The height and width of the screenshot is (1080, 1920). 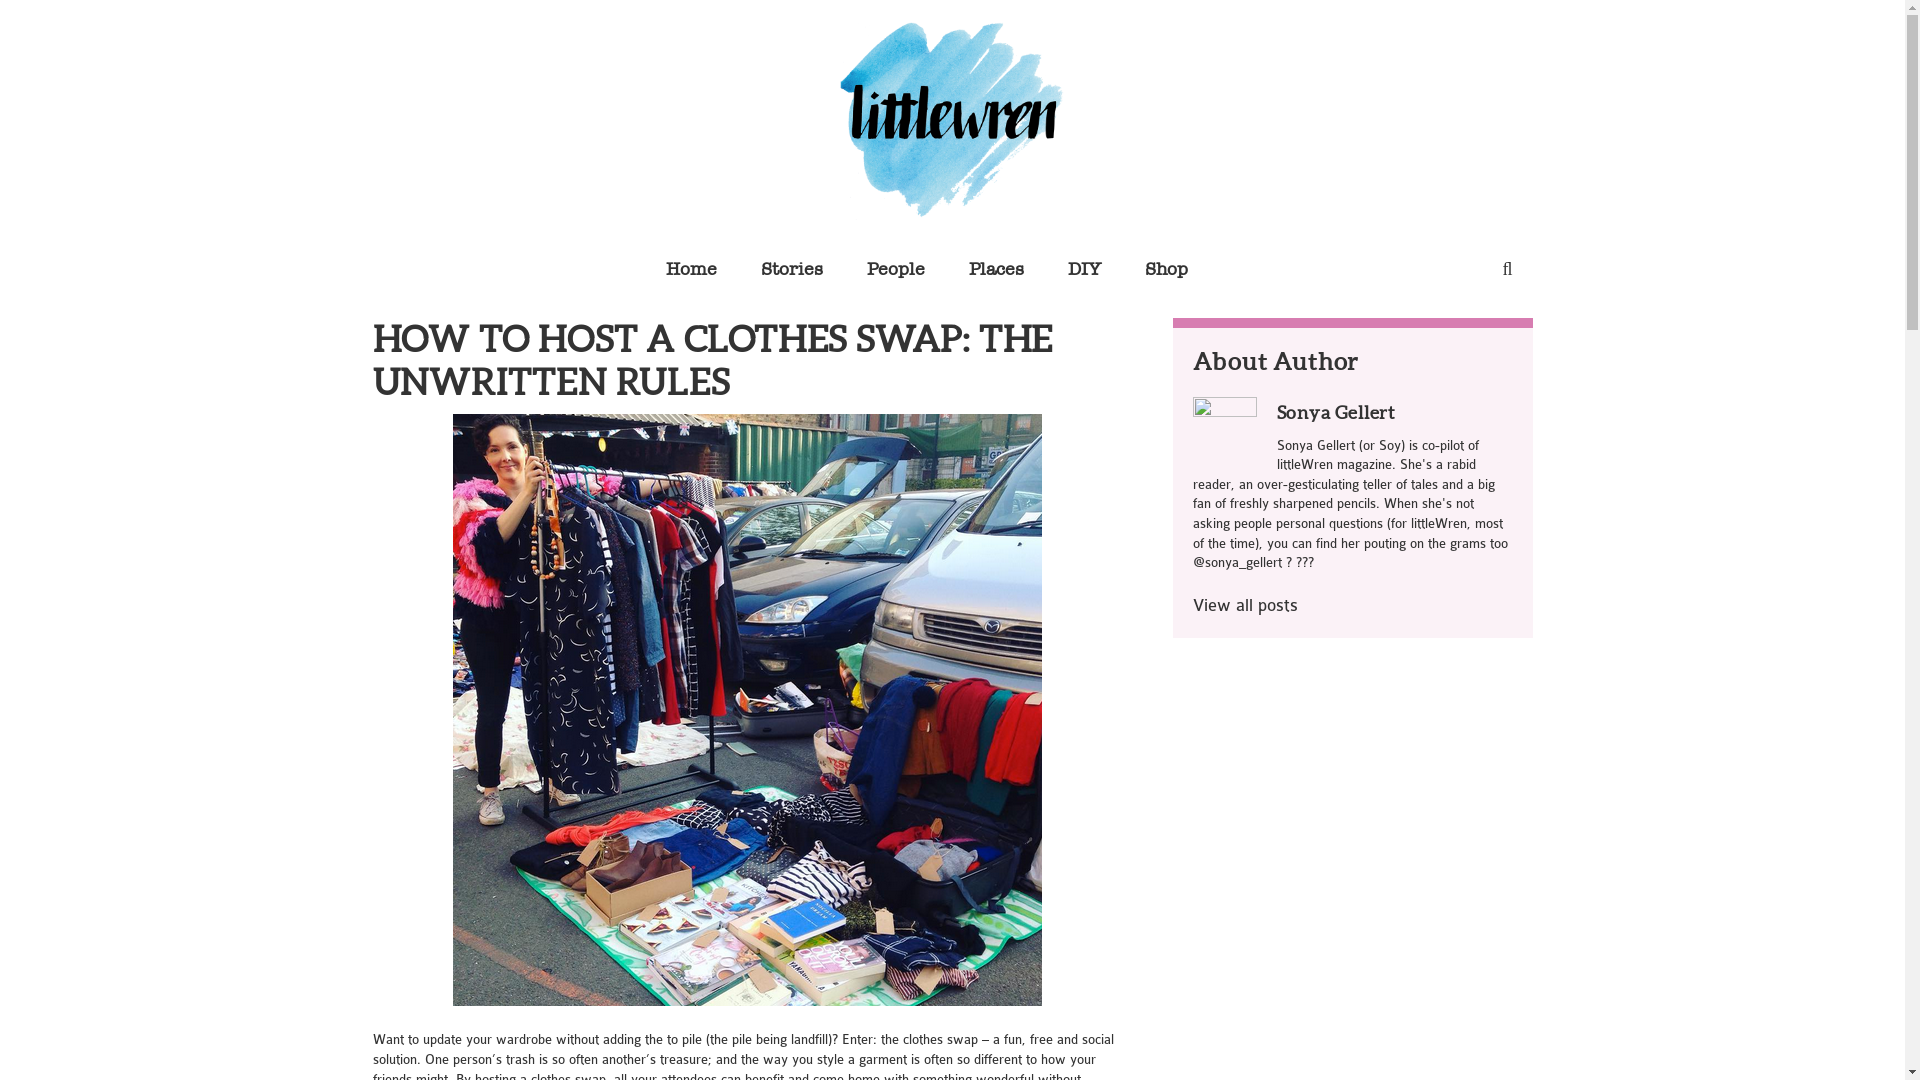 I want to click on View all posts, so click(x=1244, y=606).